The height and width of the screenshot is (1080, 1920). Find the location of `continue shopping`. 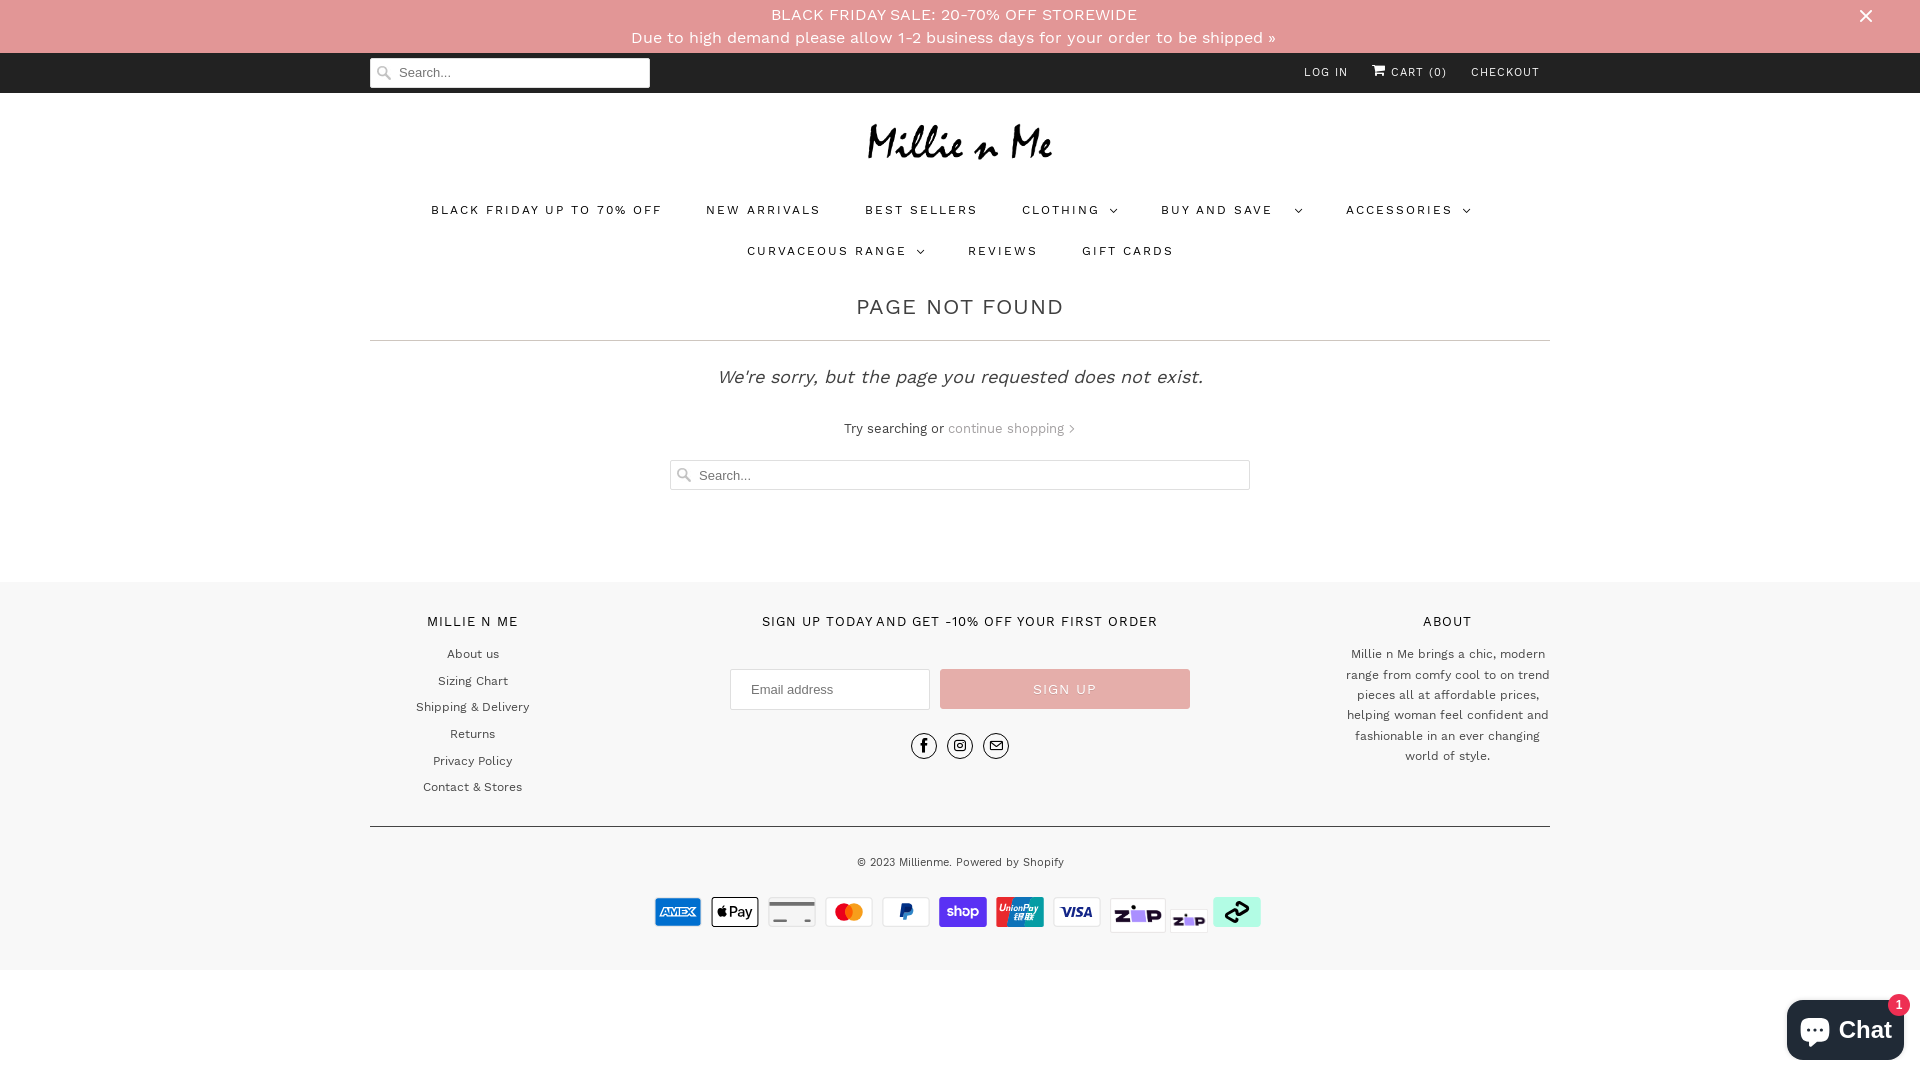

continue shopping is located at coordinates (1012, 428).